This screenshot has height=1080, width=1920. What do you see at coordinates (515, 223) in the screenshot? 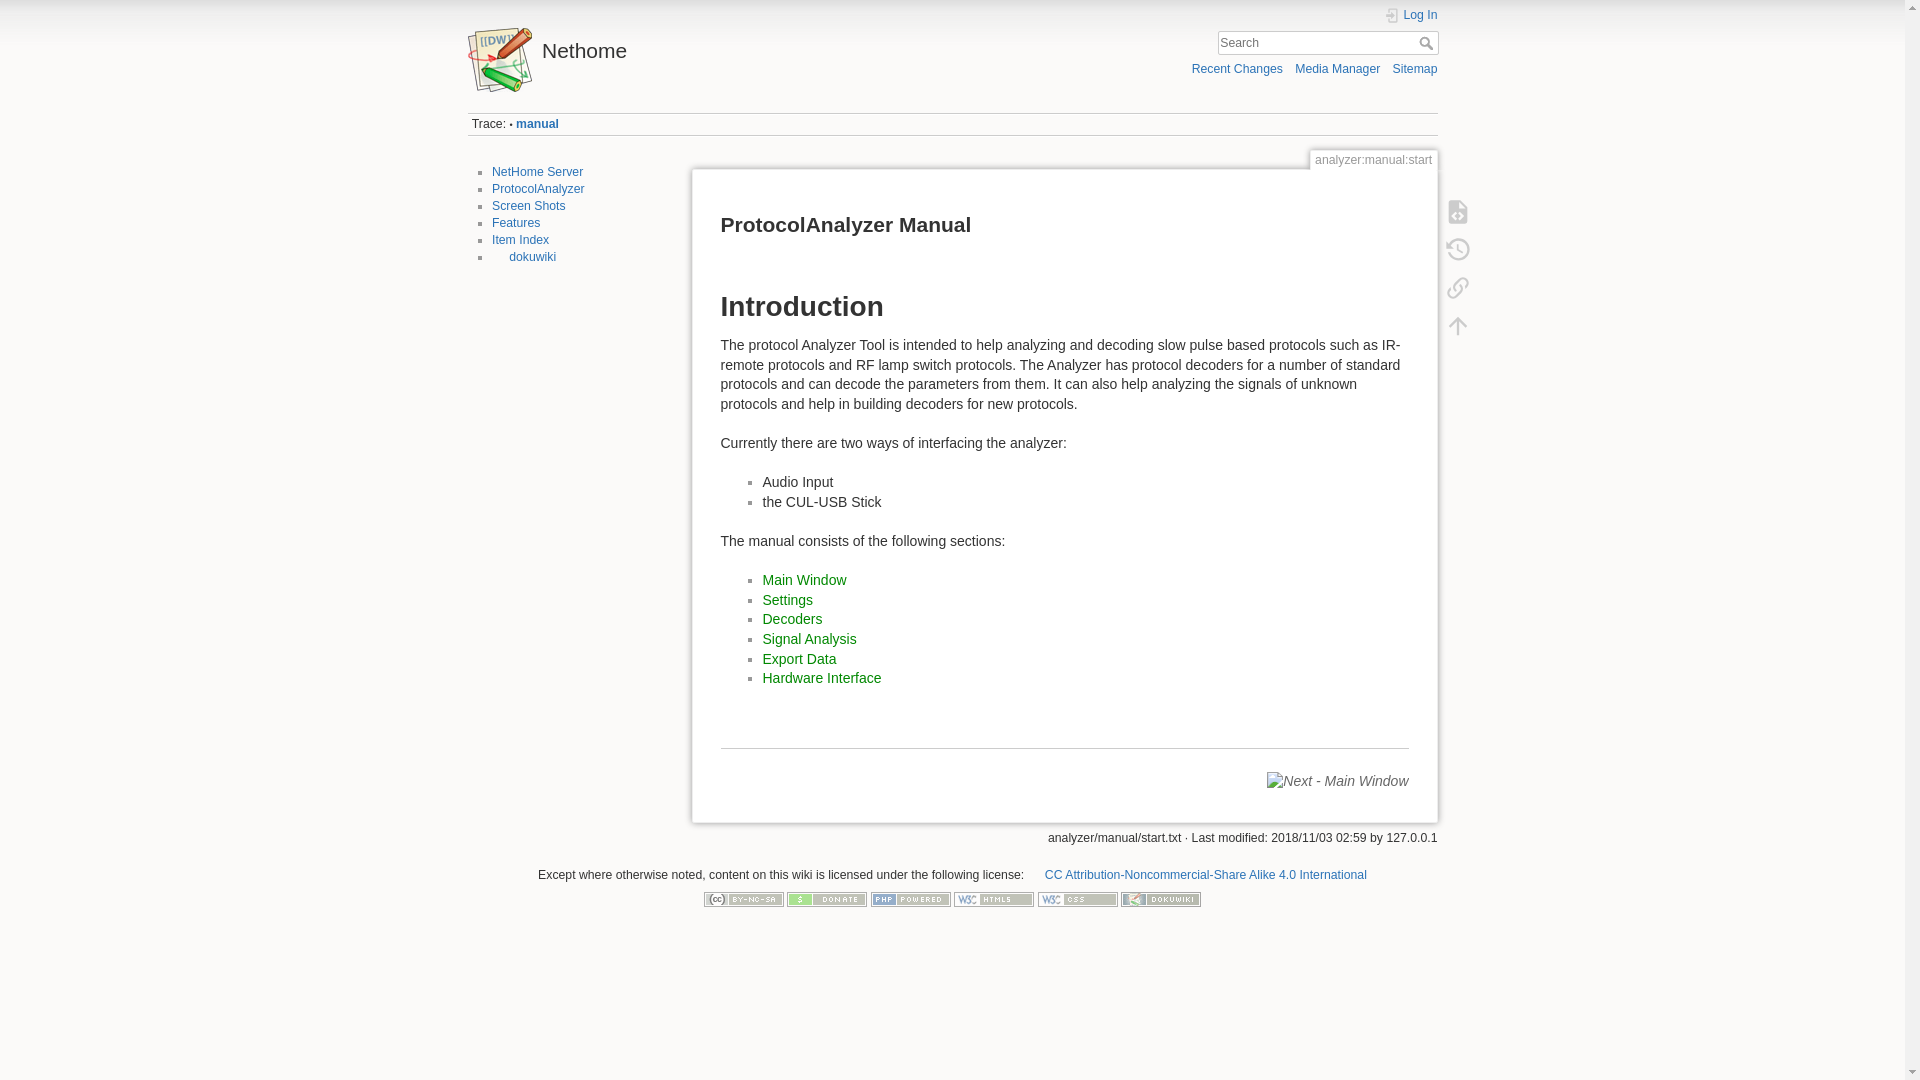
I see `Features` at bounding box center [515, 223].